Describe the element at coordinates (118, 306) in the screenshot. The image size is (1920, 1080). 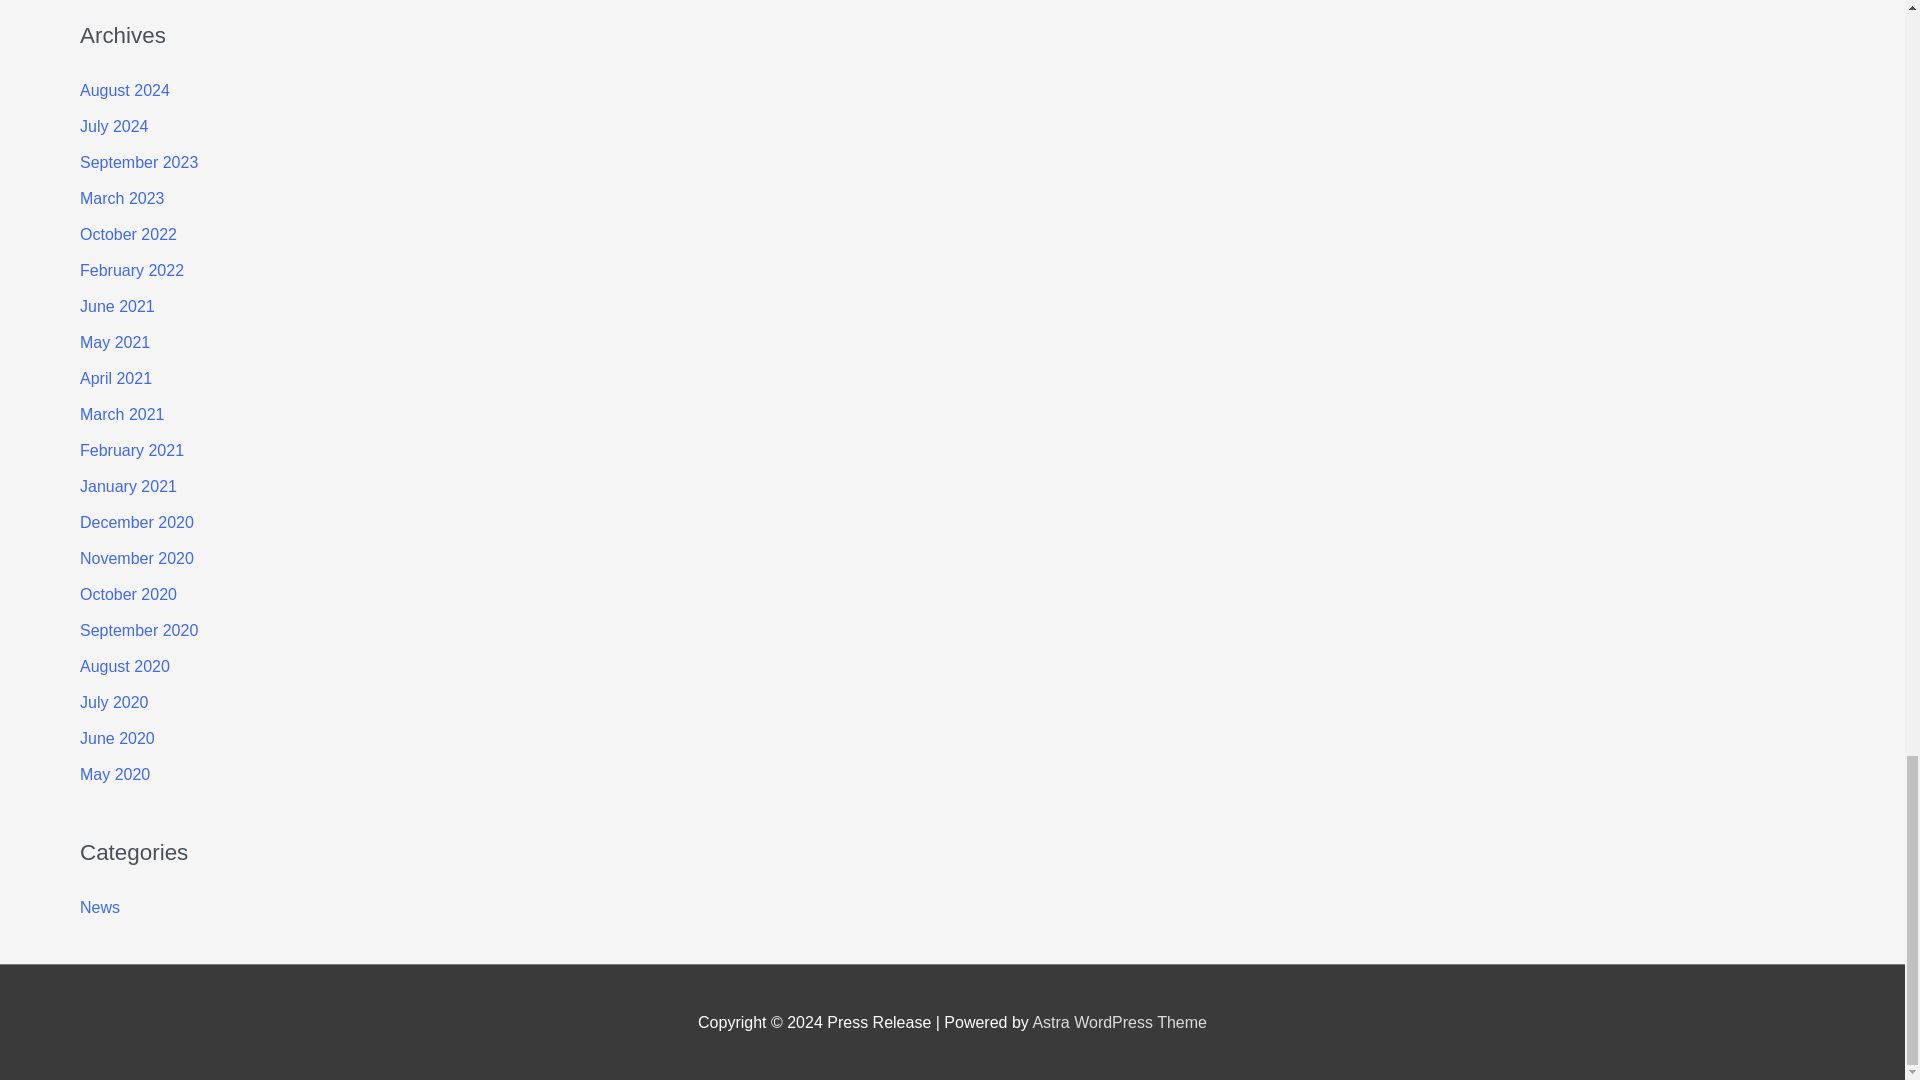
I see `June 2021` at that location.